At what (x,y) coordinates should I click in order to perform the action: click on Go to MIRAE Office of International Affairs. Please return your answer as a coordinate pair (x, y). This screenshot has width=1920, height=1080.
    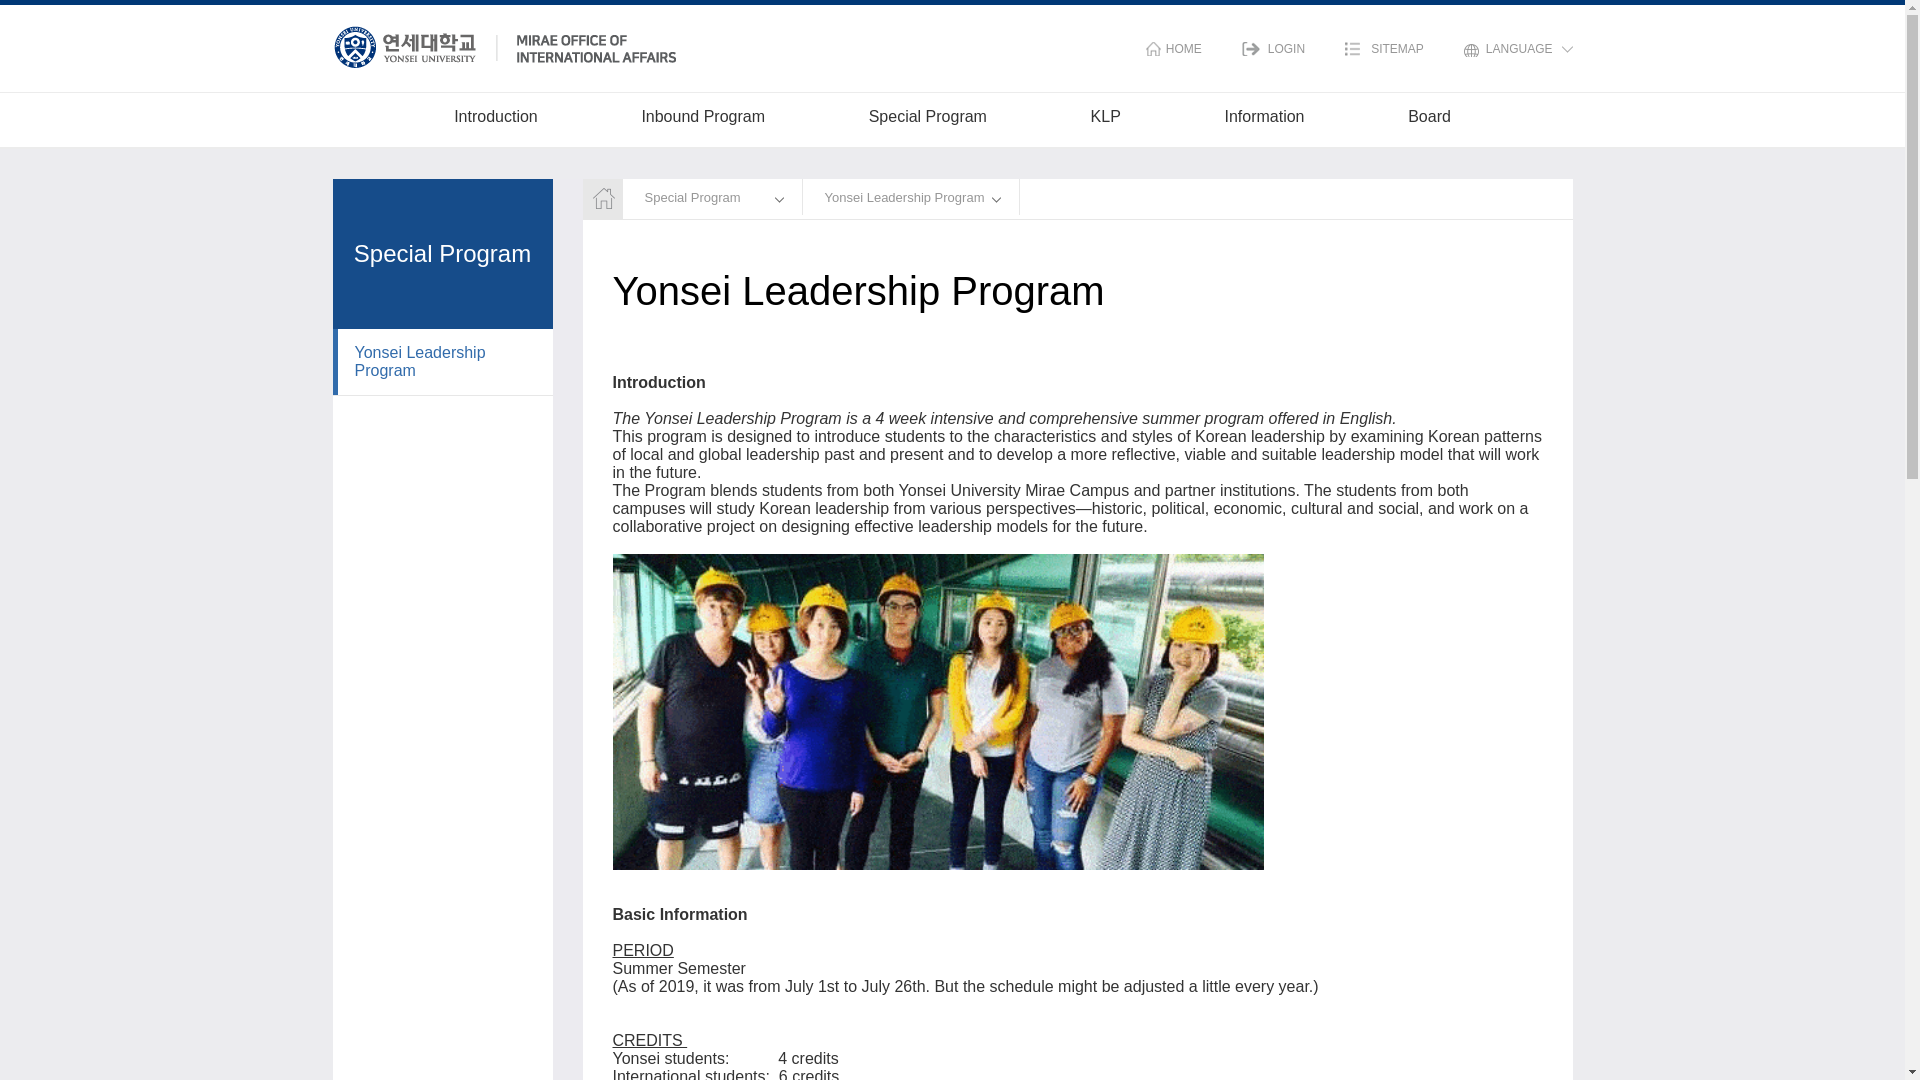
    Looking at the image, I should click on (504, 43).